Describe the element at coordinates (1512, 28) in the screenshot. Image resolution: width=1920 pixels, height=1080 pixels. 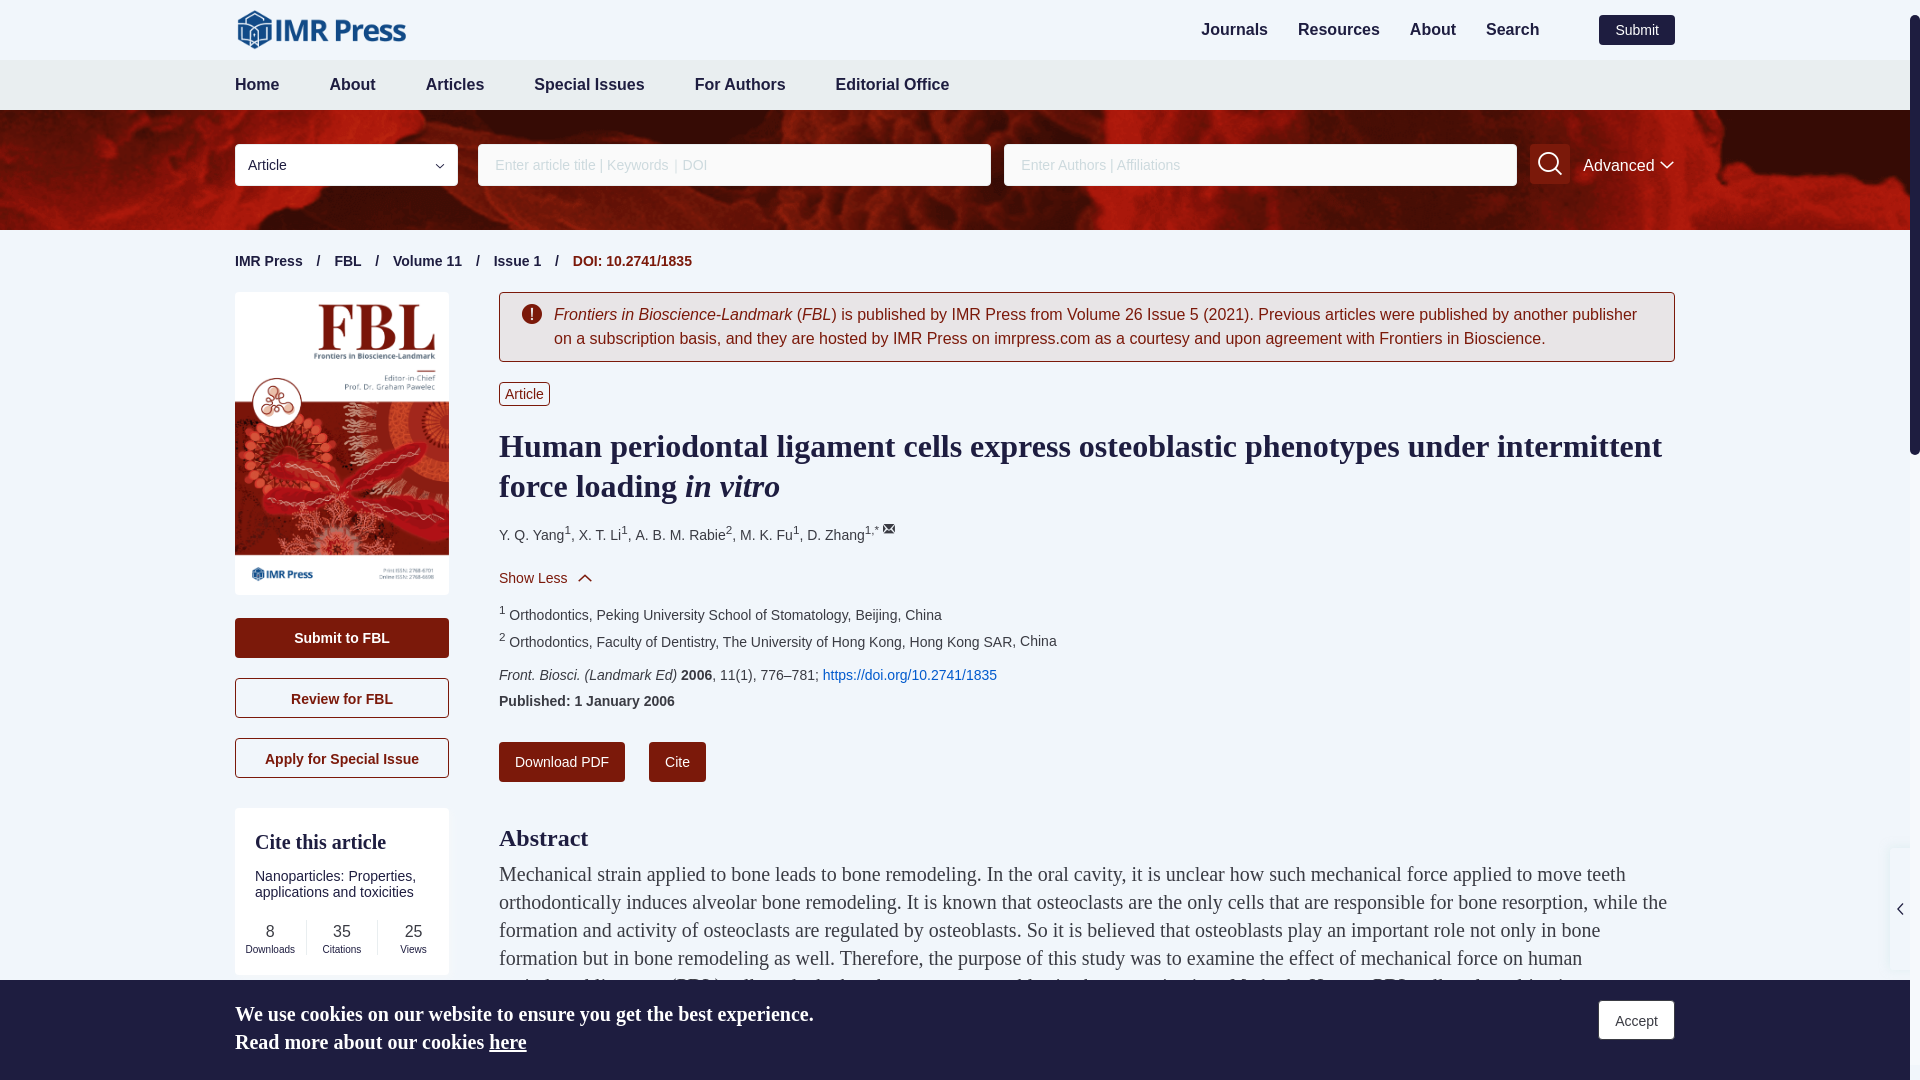
I see `Search` at that location.